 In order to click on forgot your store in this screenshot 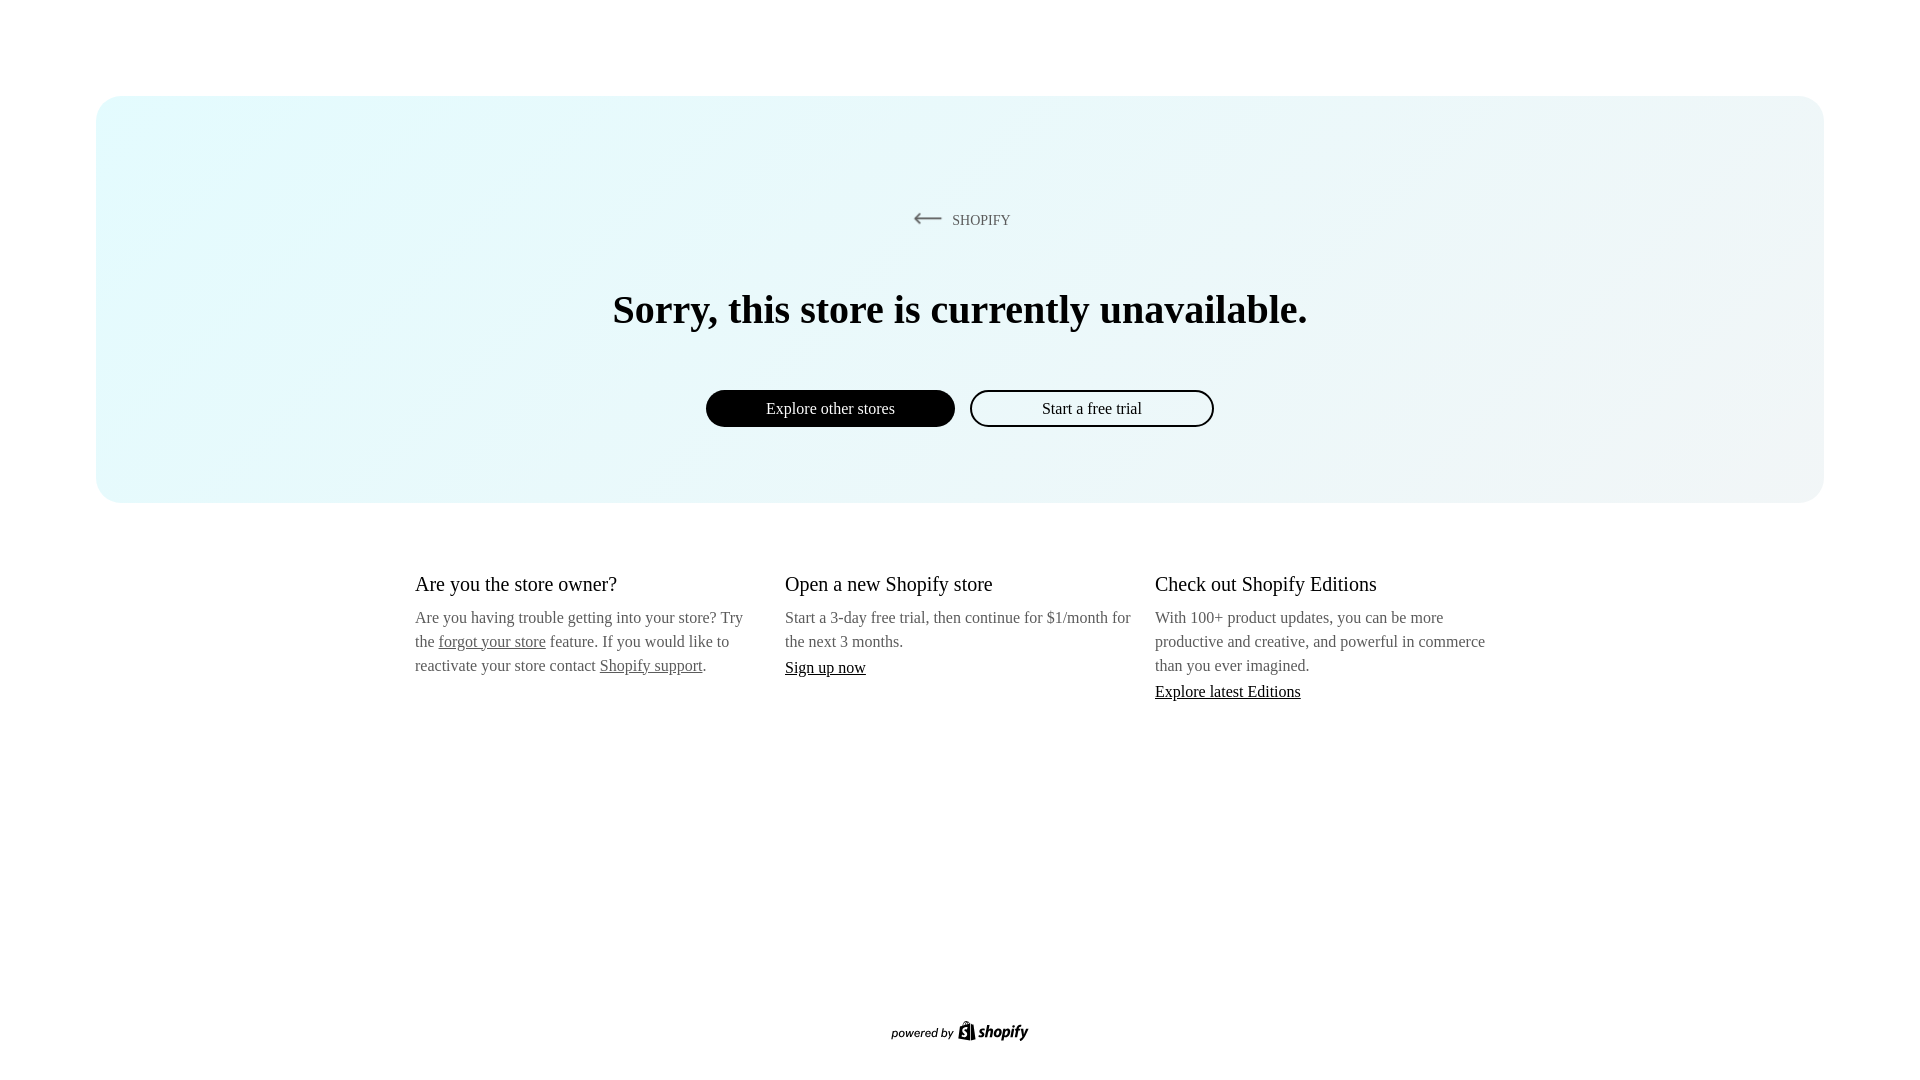, I will do `click(492, 641)`.